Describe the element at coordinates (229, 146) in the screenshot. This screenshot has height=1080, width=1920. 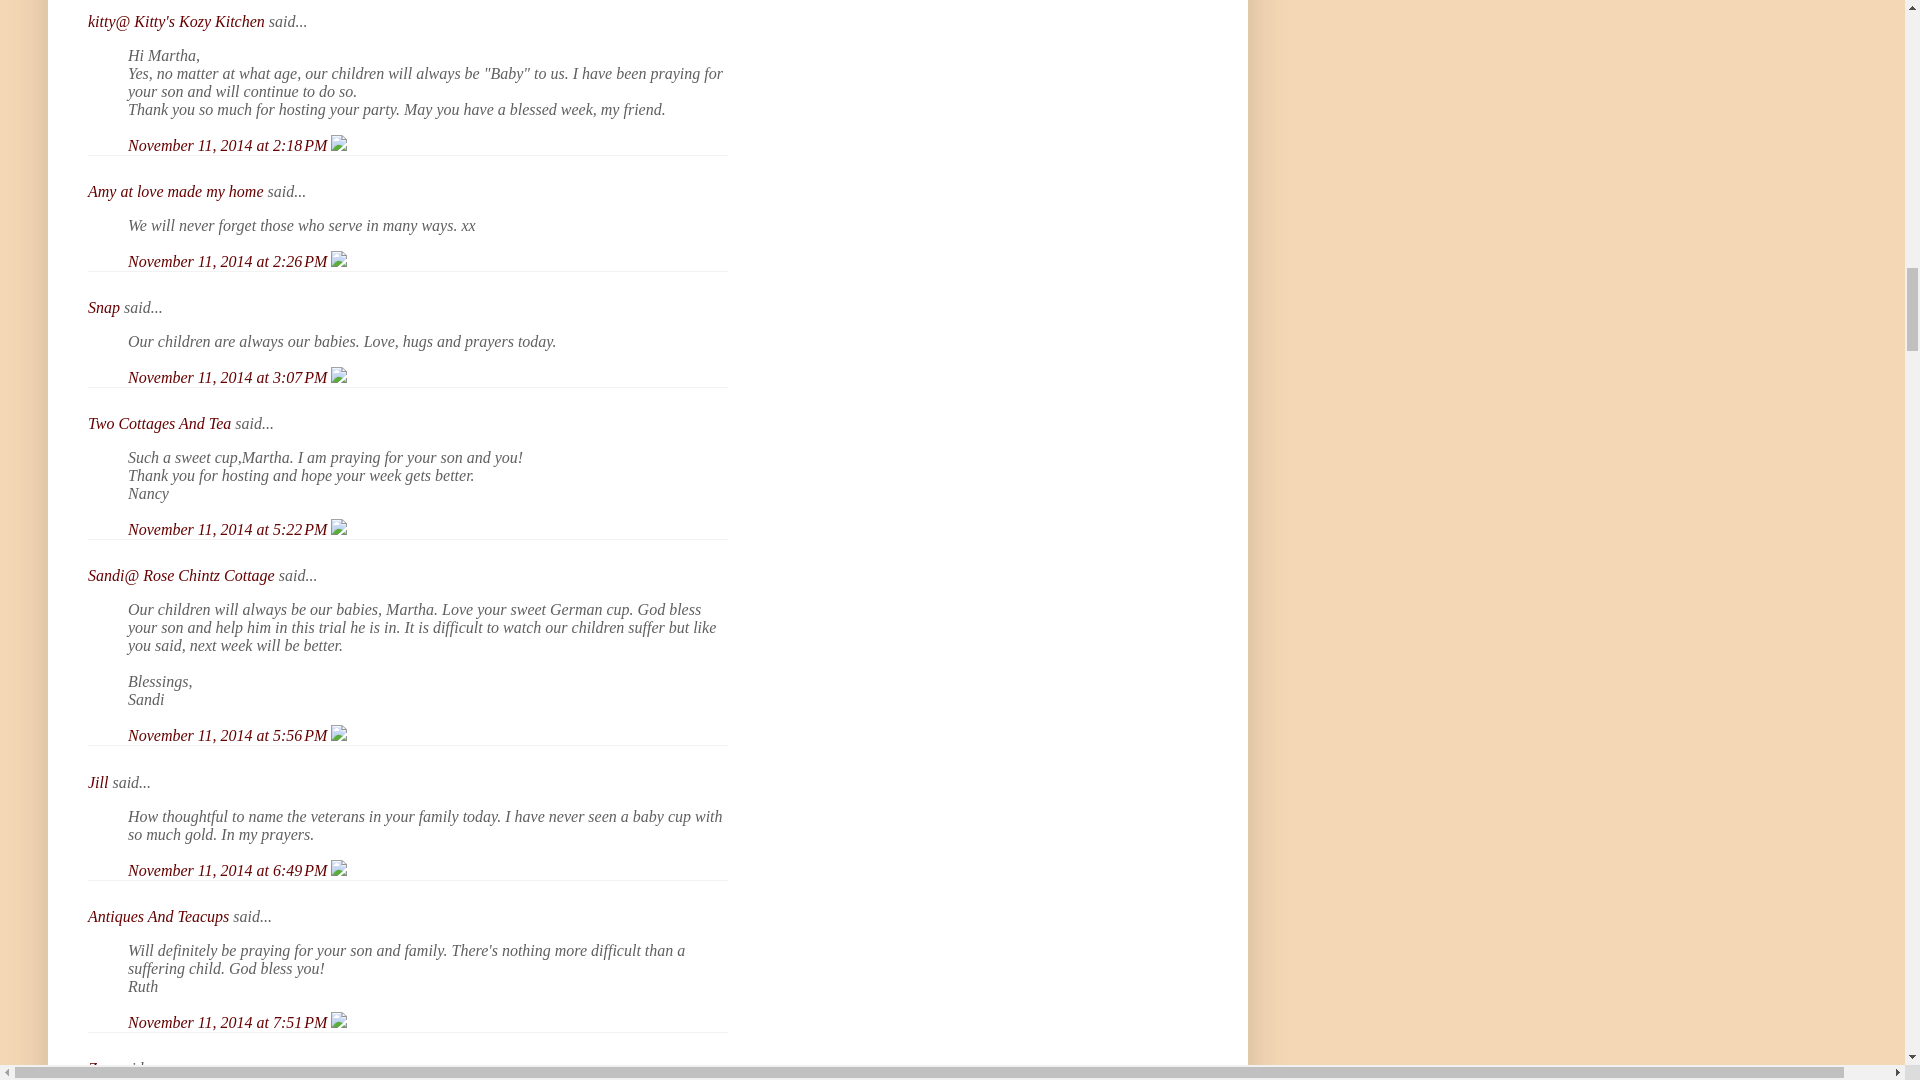
I see `comment permalink` at that location.